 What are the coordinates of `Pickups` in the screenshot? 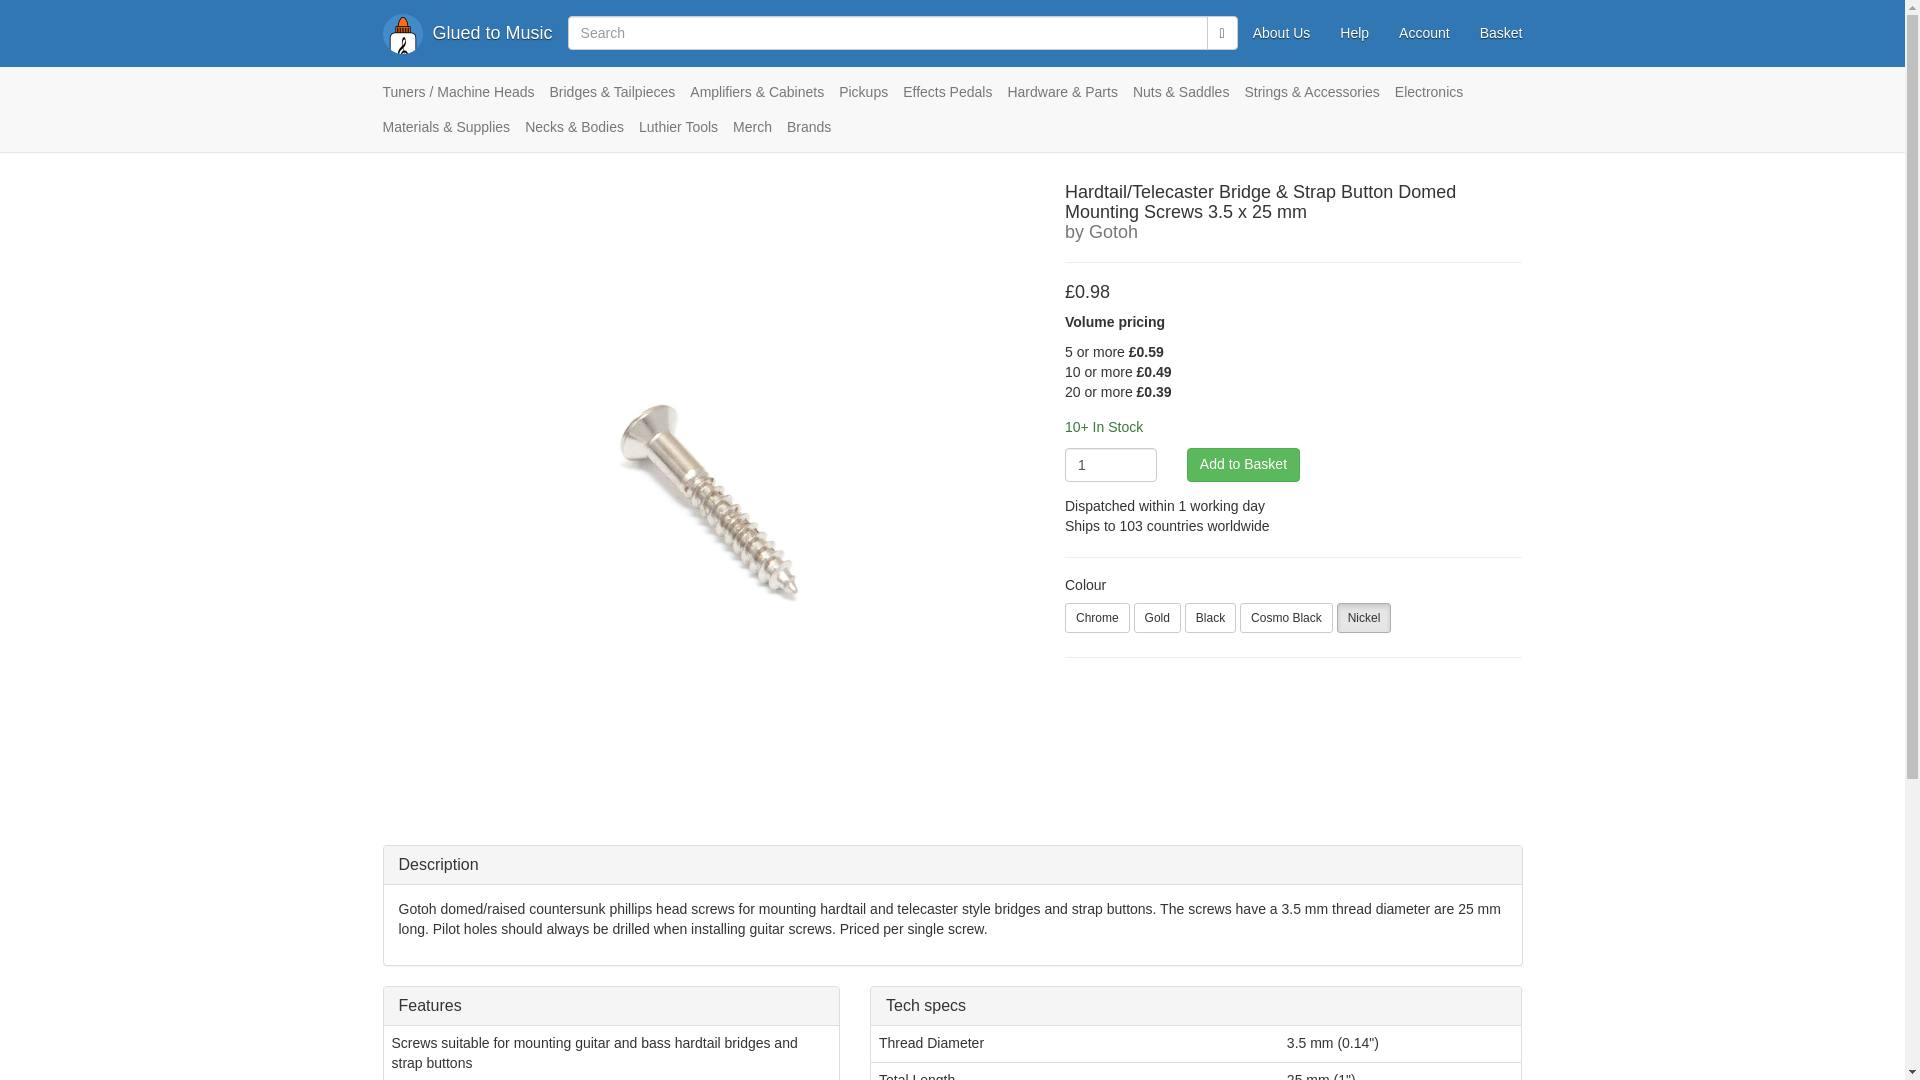 It's located at (870, 99).